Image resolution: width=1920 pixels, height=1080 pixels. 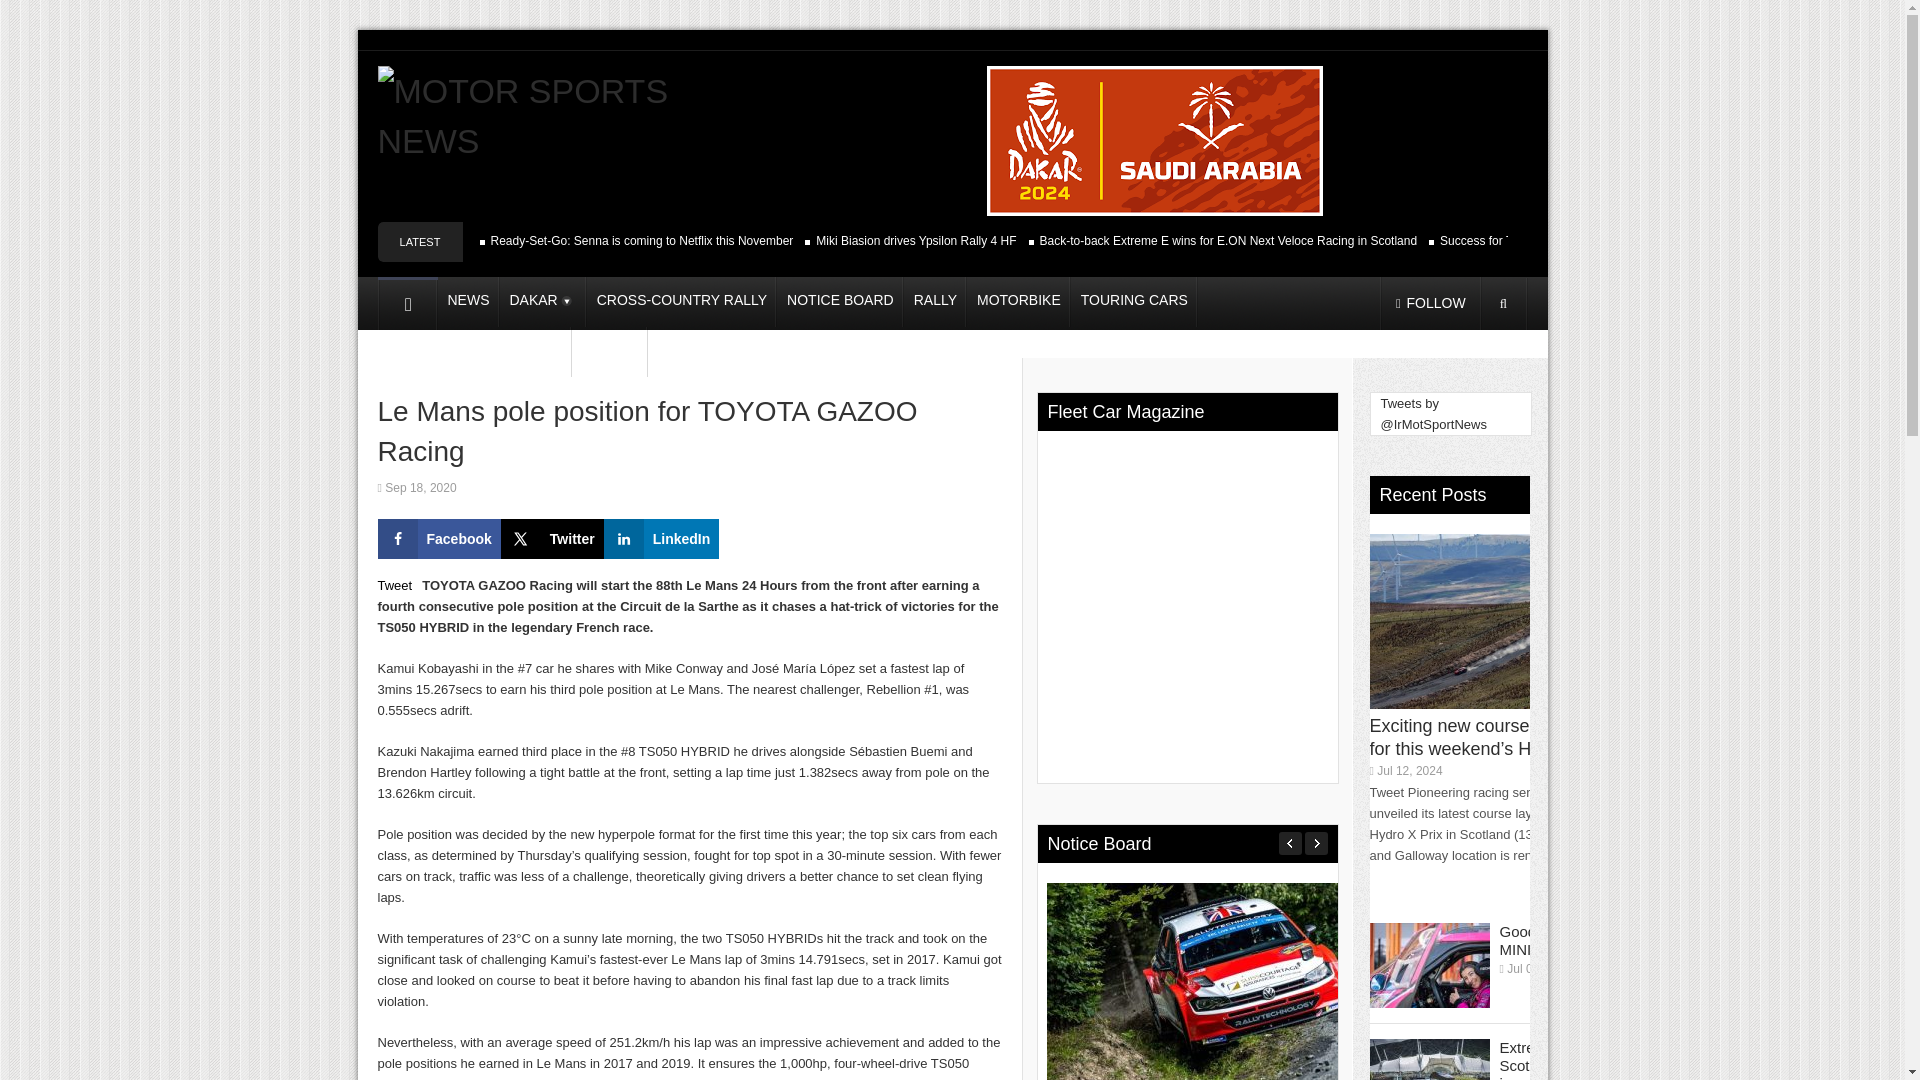 What do you see at coordinates (543, 302) in the screenshot?
I see `DAKAR` at bounding box center [543, 302].